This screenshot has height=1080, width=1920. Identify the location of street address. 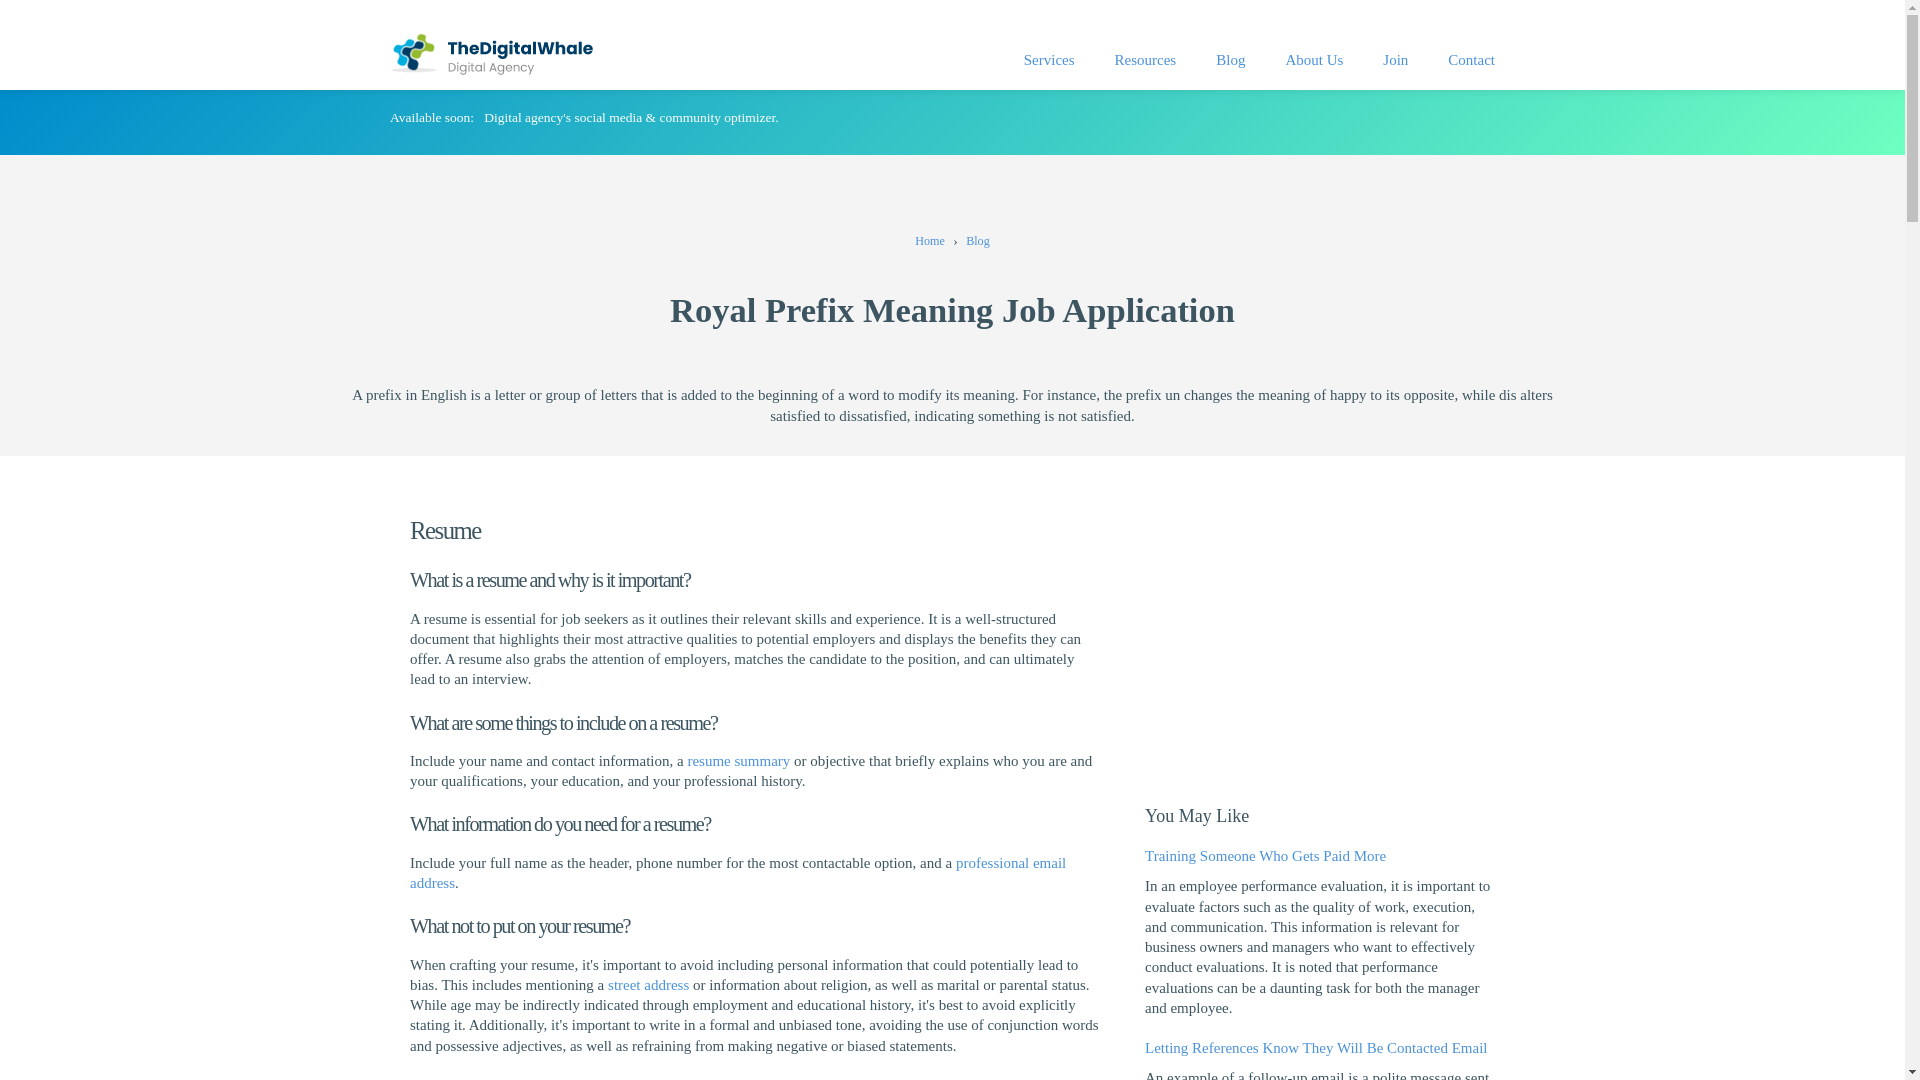
(648, 984).